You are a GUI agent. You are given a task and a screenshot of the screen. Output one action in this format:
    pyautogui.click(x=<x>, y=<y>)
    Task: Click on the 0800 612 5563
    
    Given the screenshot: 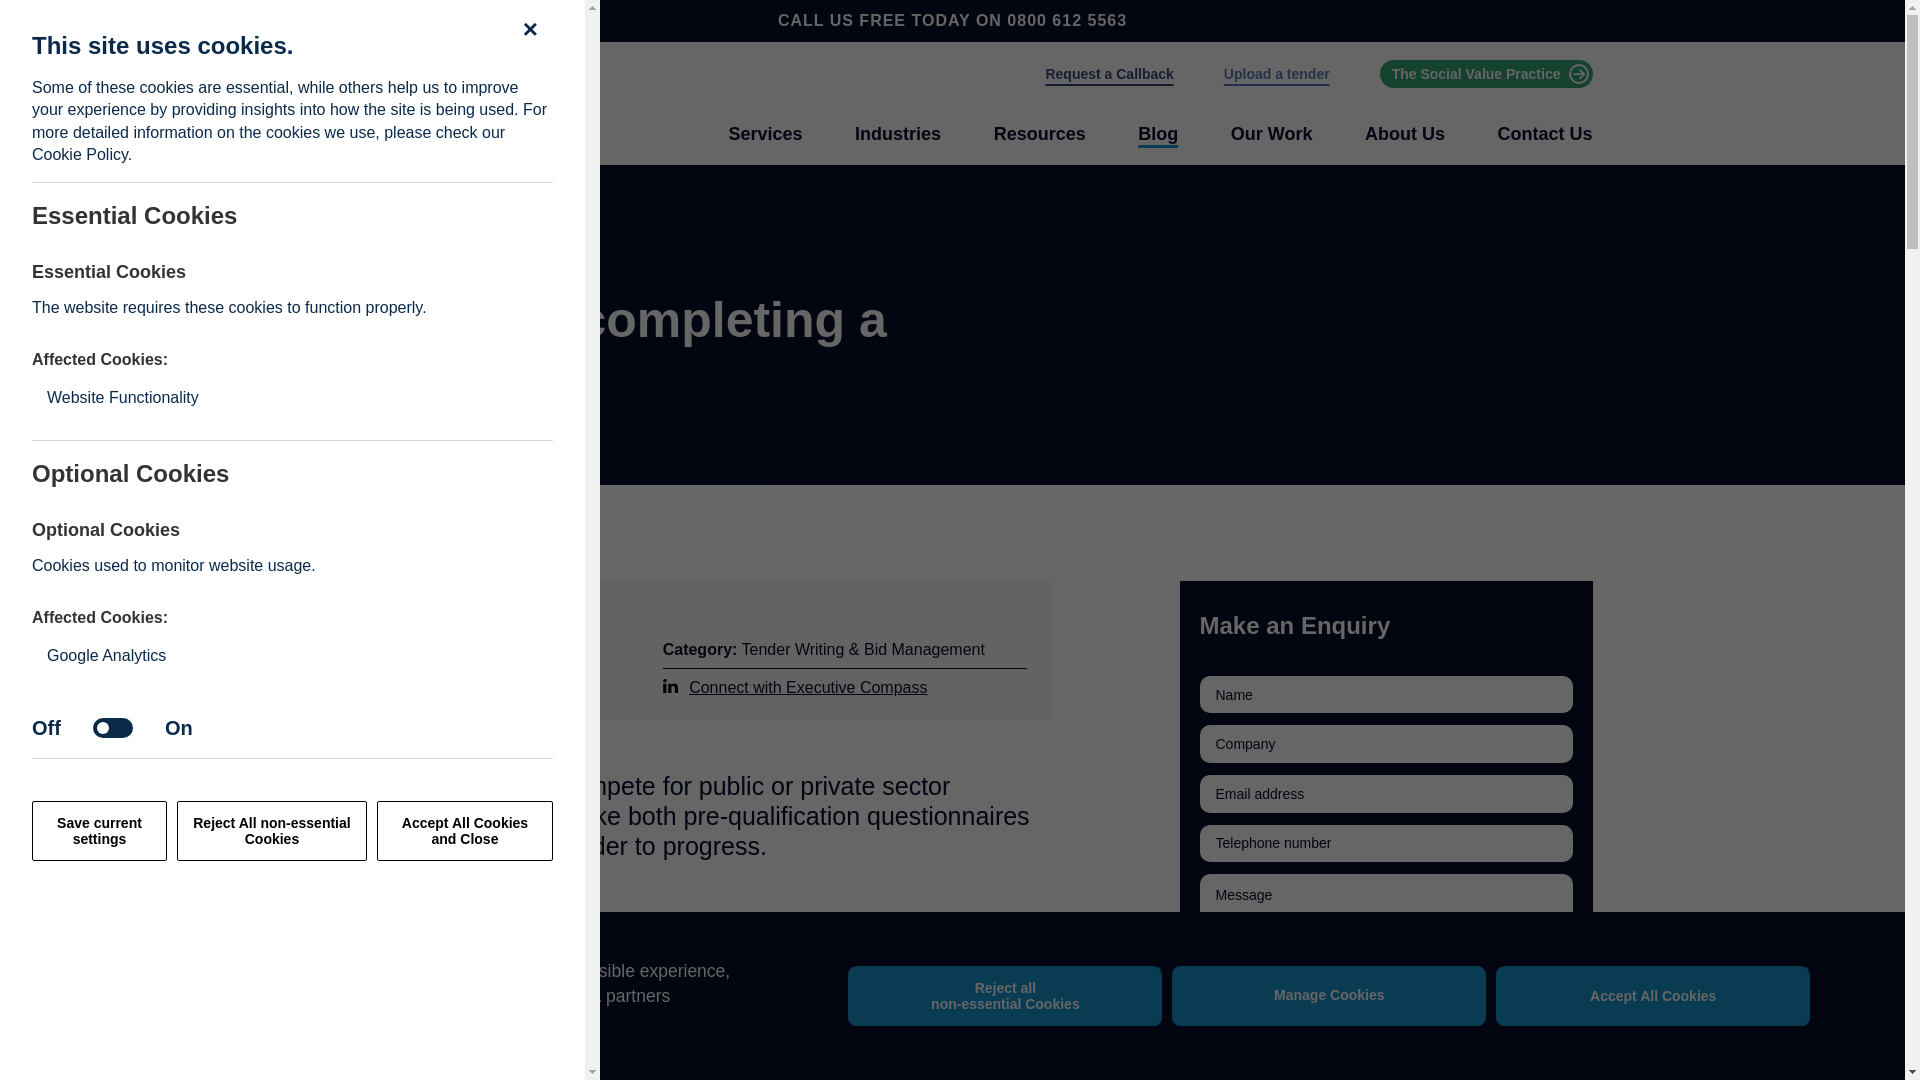 What is the action you would take?
    pyautogui.click(x=1066, y=20)
    